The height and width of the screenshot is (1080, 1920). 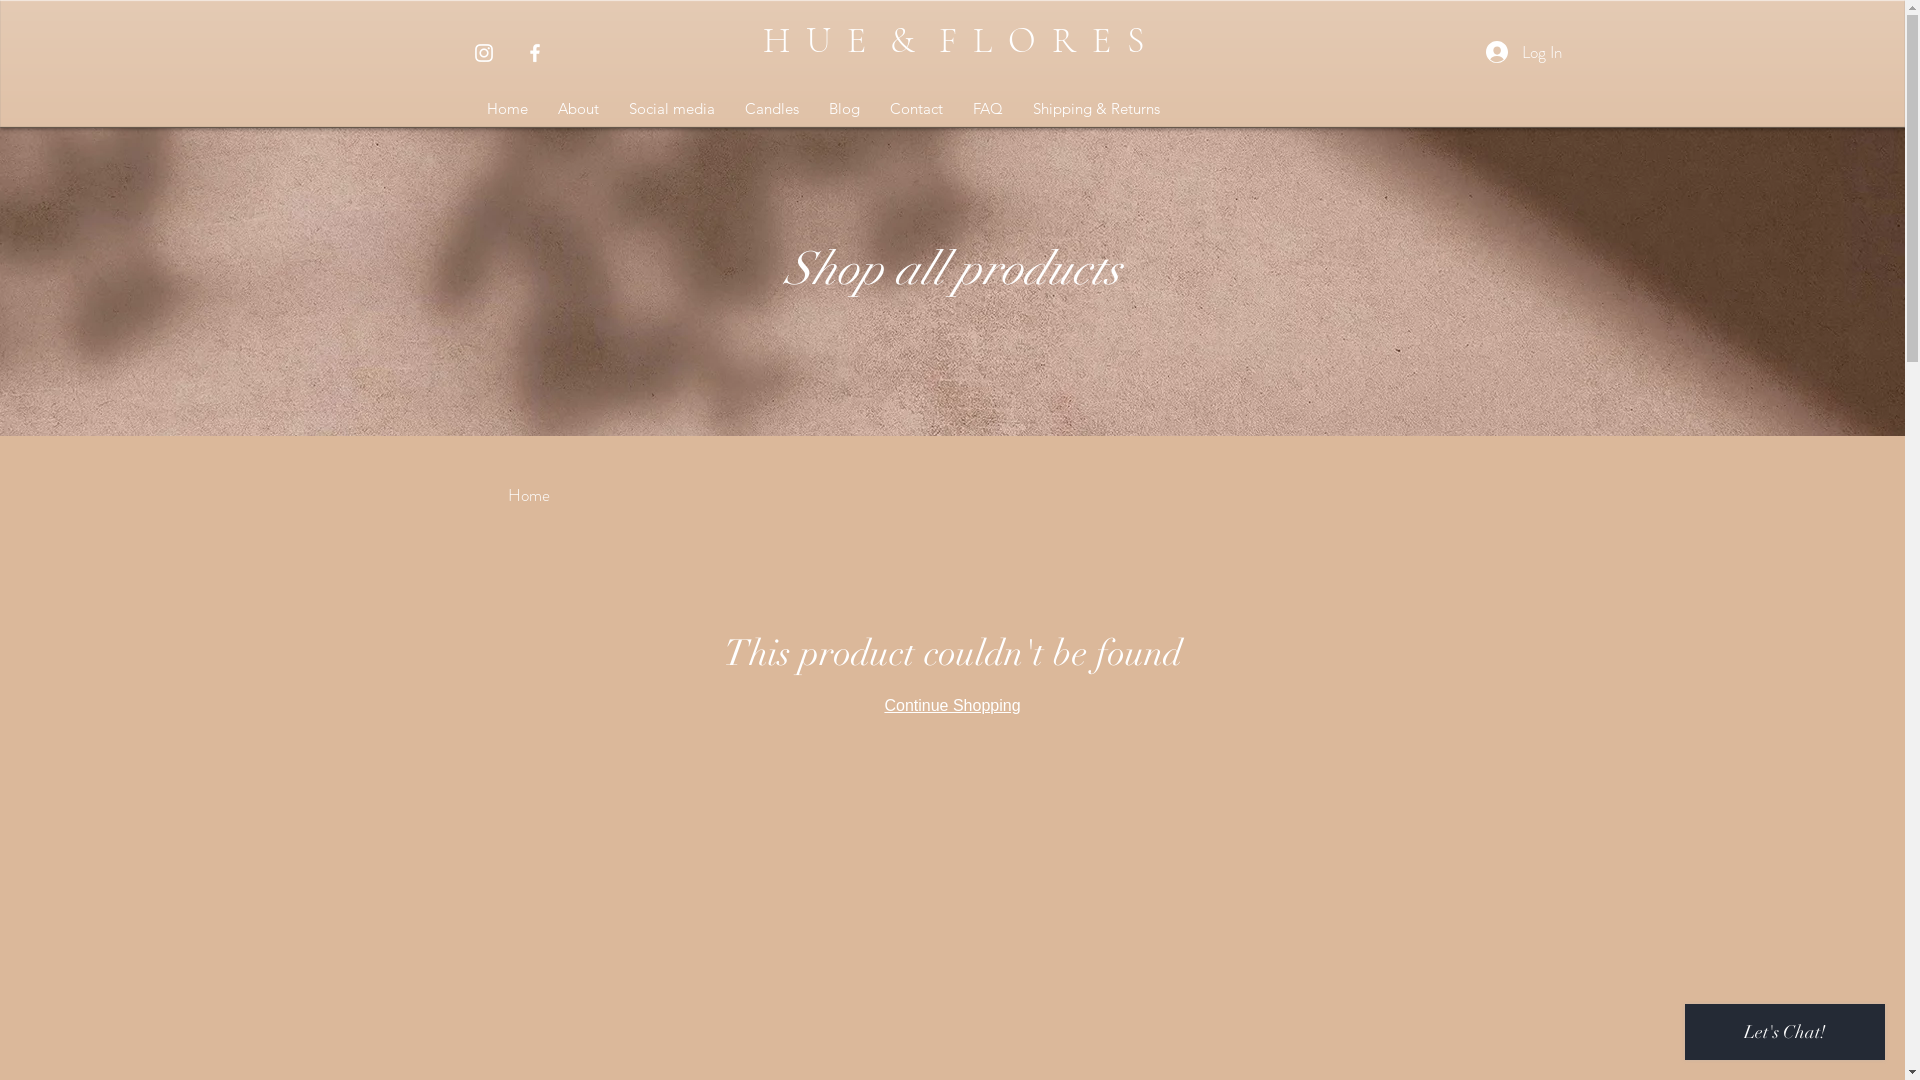 What do you see at coordinates (508, 108) in the screenshot?
I see `Home` at bounding box center [508, 108].